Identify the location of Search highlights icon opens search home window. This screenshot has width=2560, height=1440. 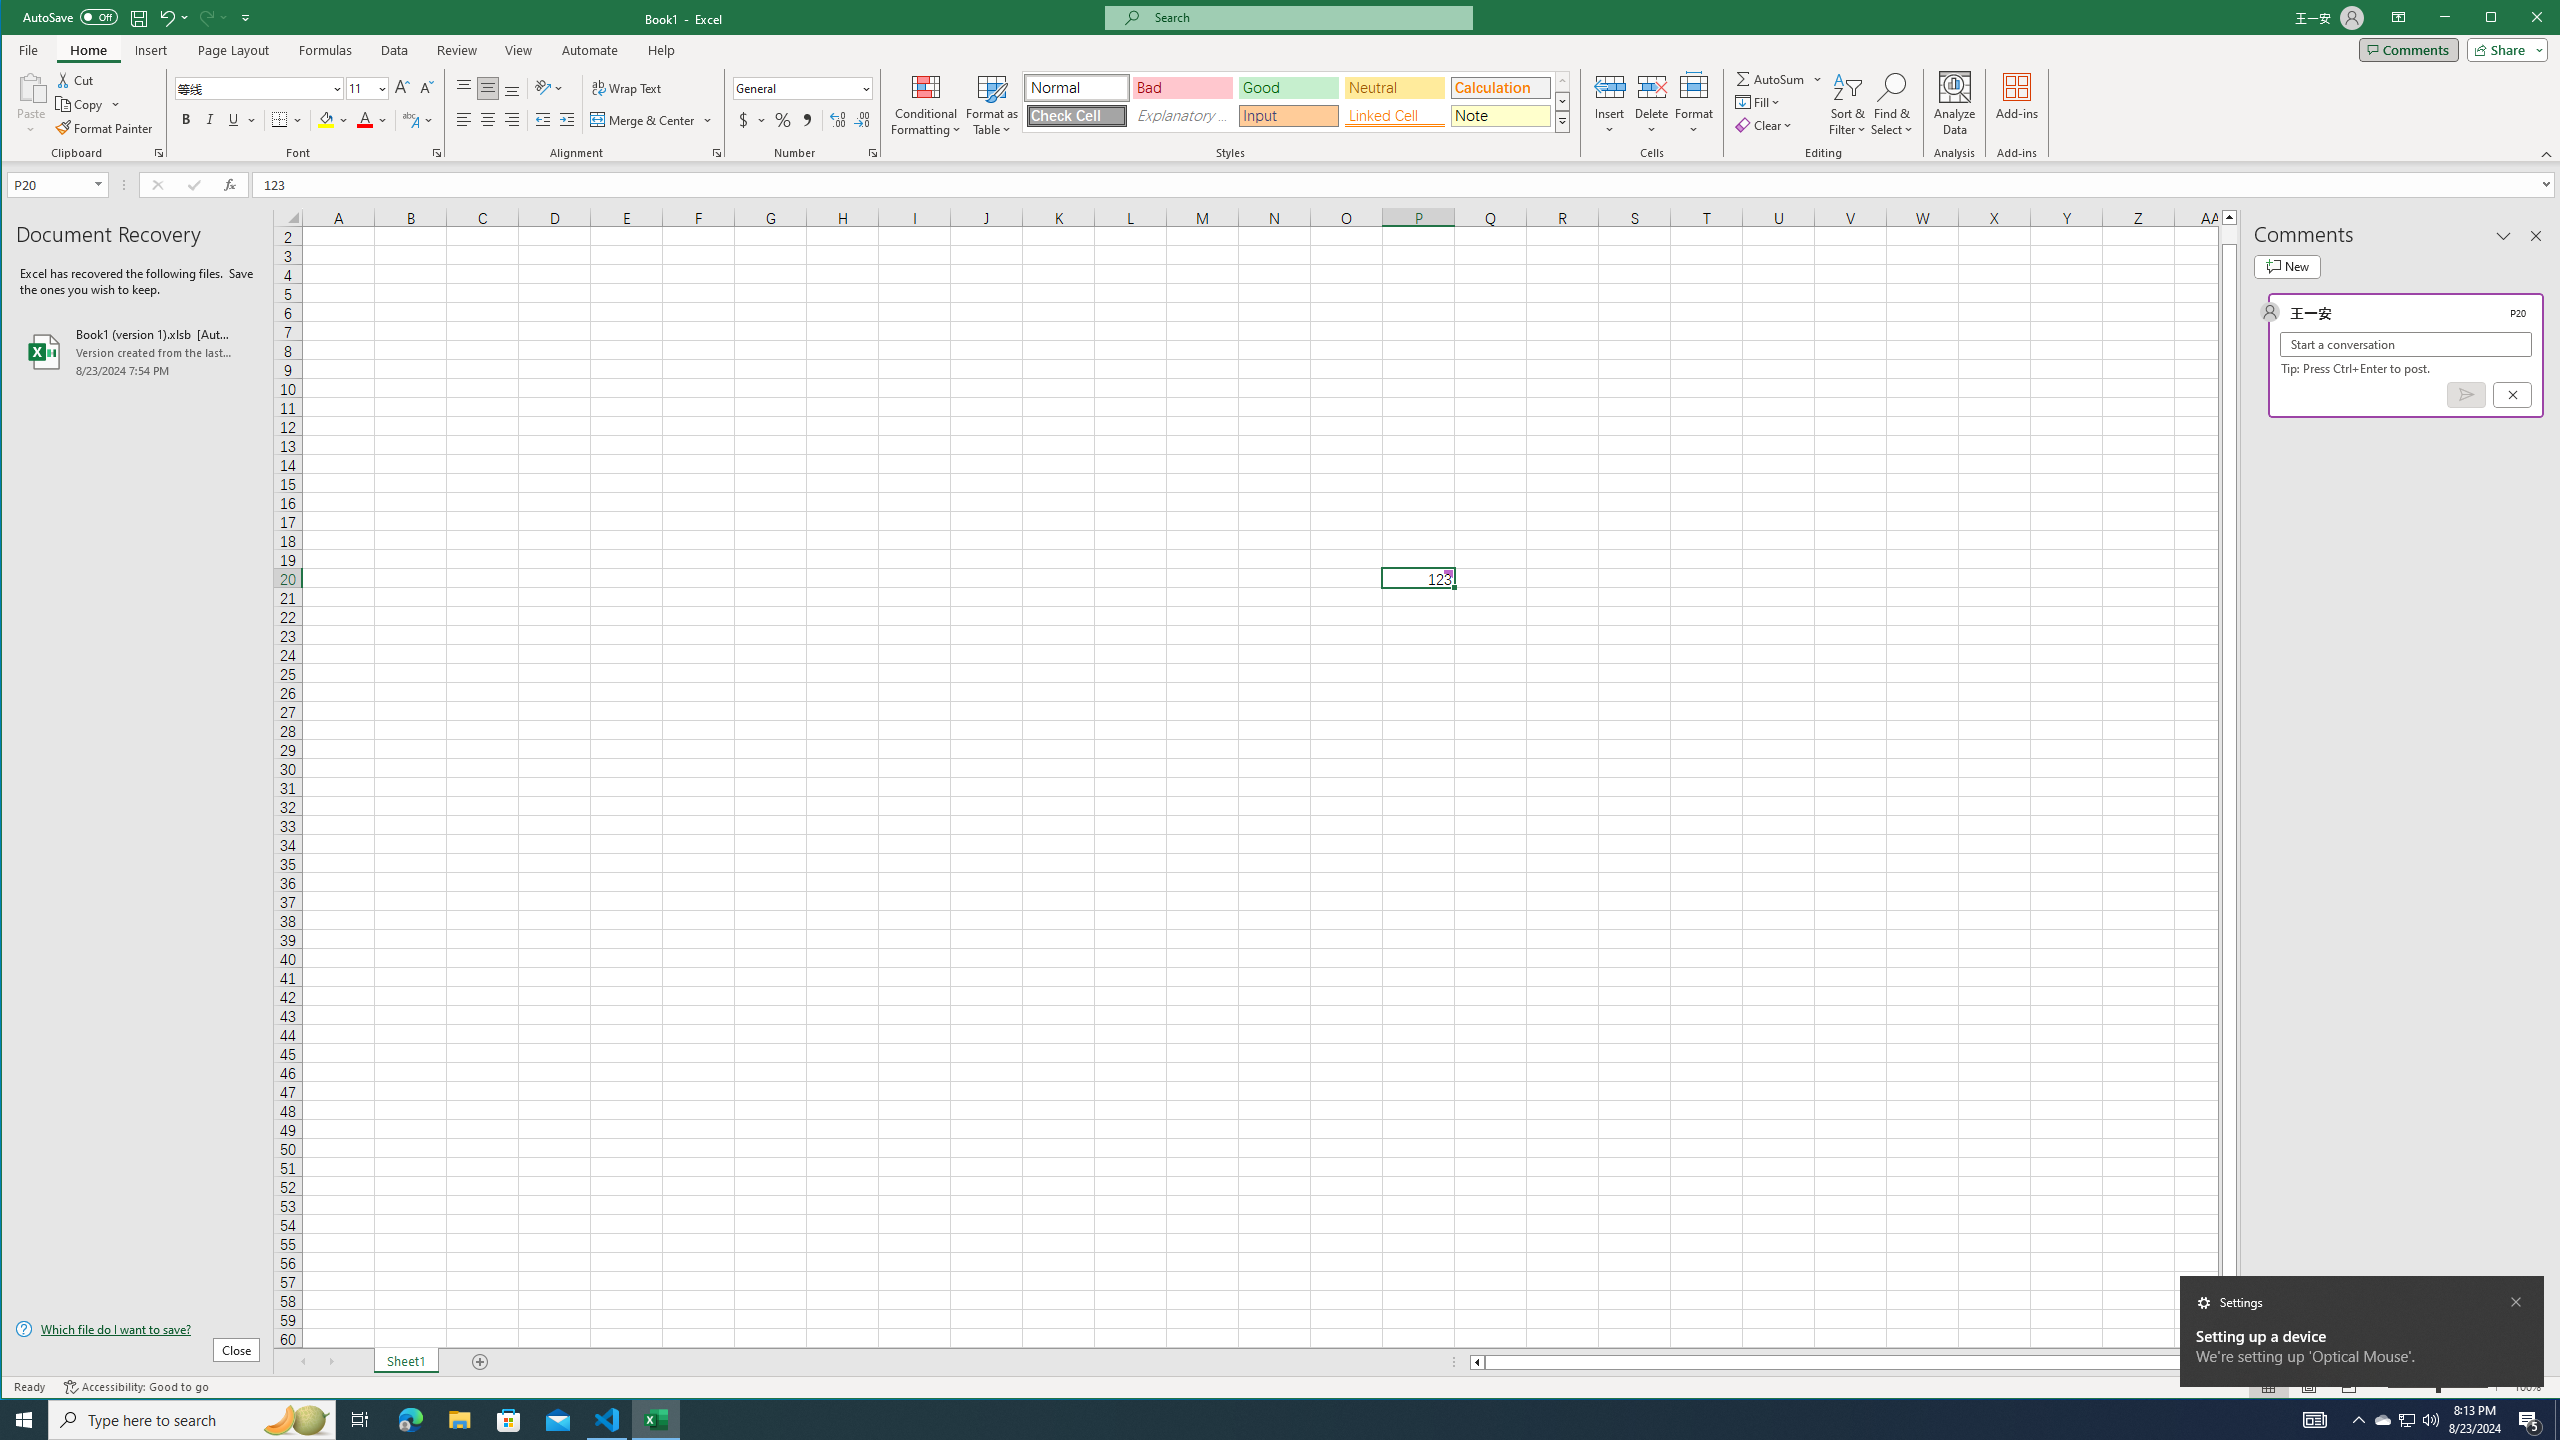
(296, 1420).